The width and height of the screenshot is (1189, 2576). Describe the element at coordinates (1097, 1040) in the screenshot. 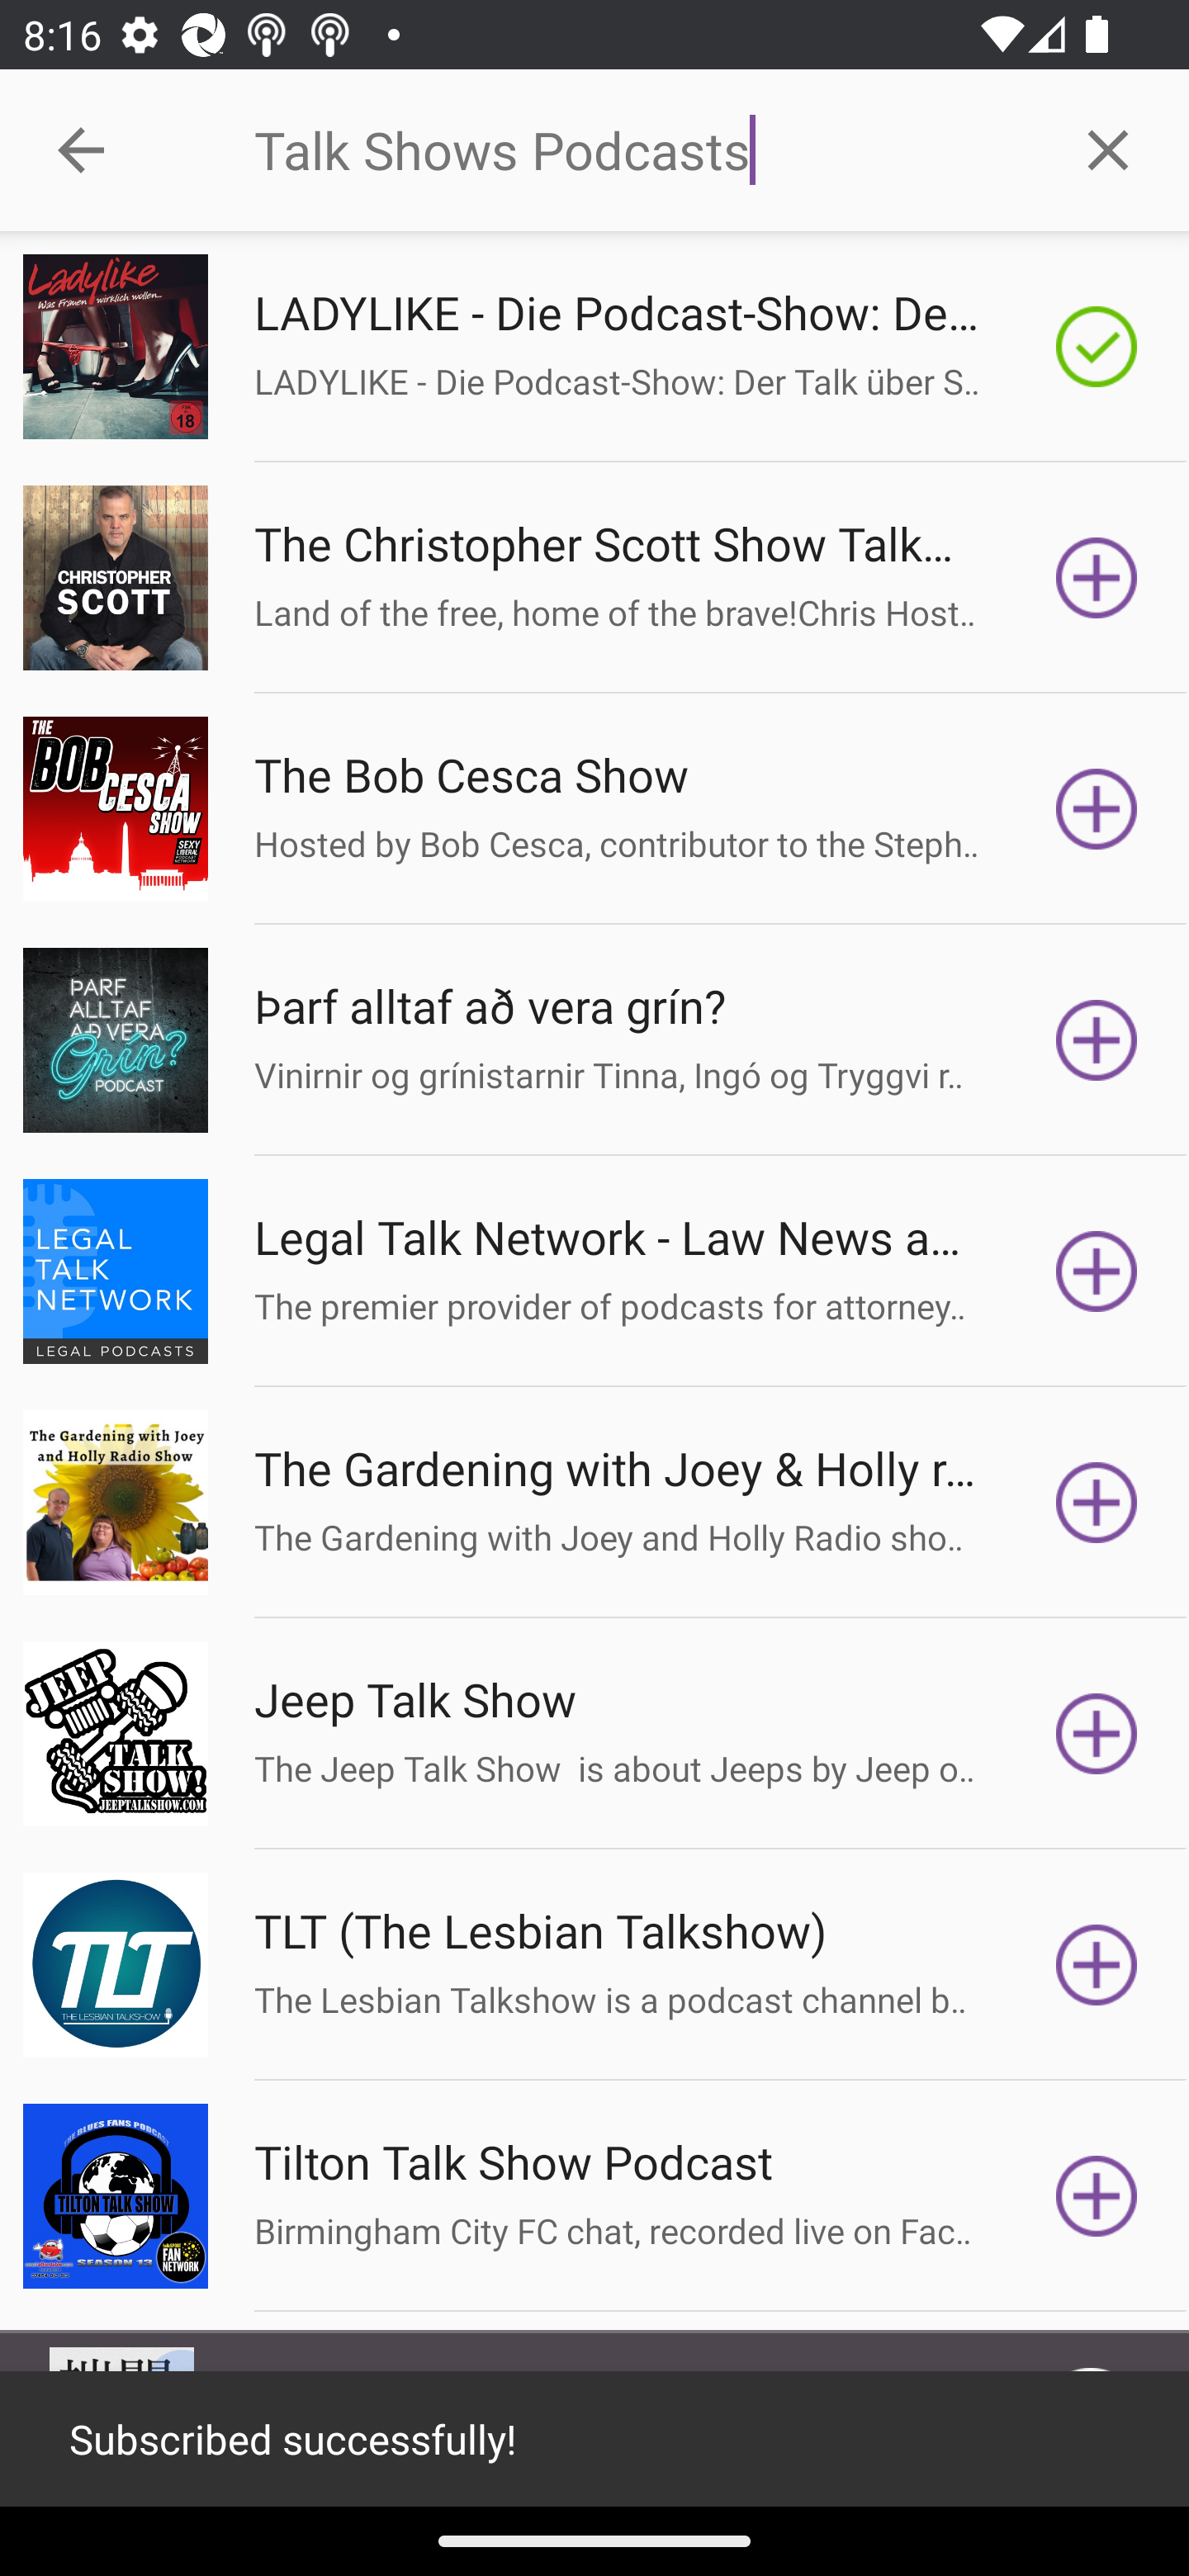

I see `Subscribe` at that location.